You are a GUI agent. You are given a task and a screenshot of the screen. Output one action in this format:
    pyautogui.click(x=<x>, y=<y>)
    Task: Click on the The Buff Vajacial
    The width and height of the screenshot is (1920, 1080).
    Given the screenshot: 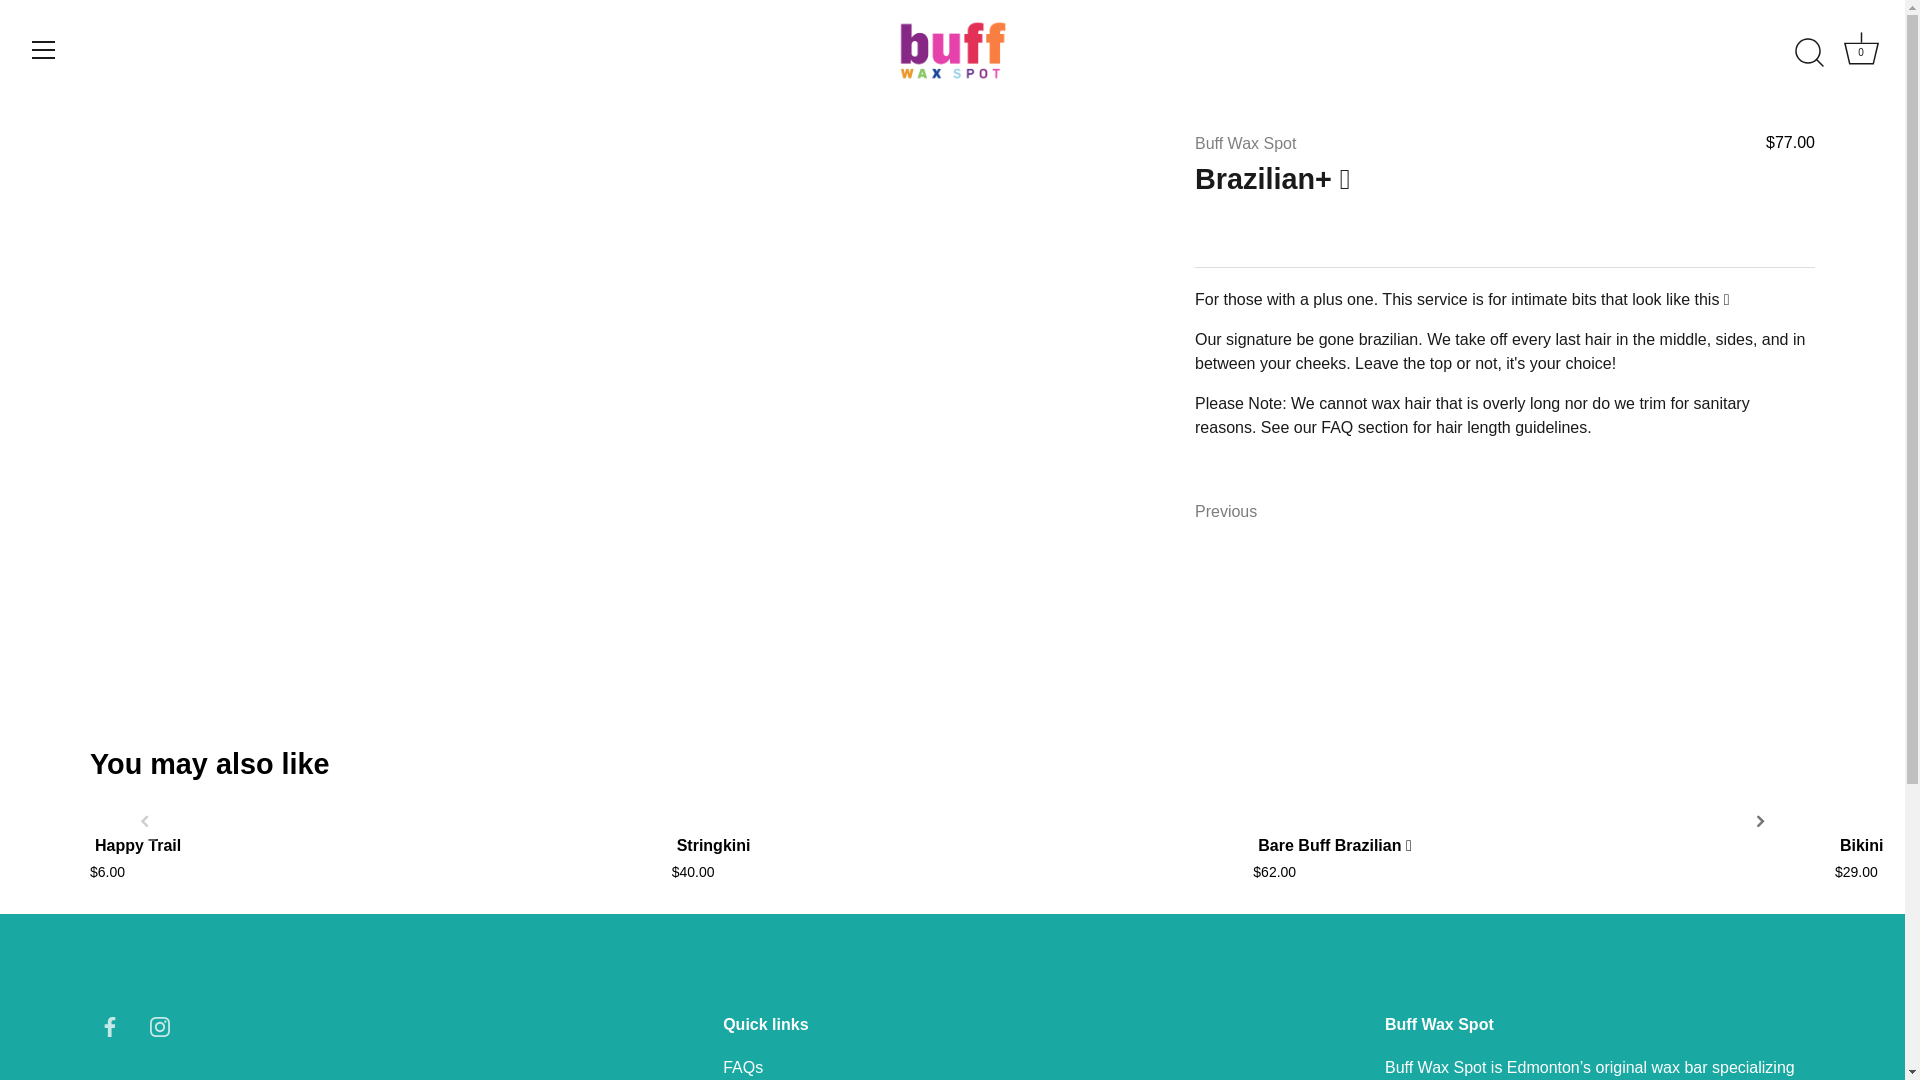 What is the action you would take?
    pyautogui.click(x=1245, y=144)
    